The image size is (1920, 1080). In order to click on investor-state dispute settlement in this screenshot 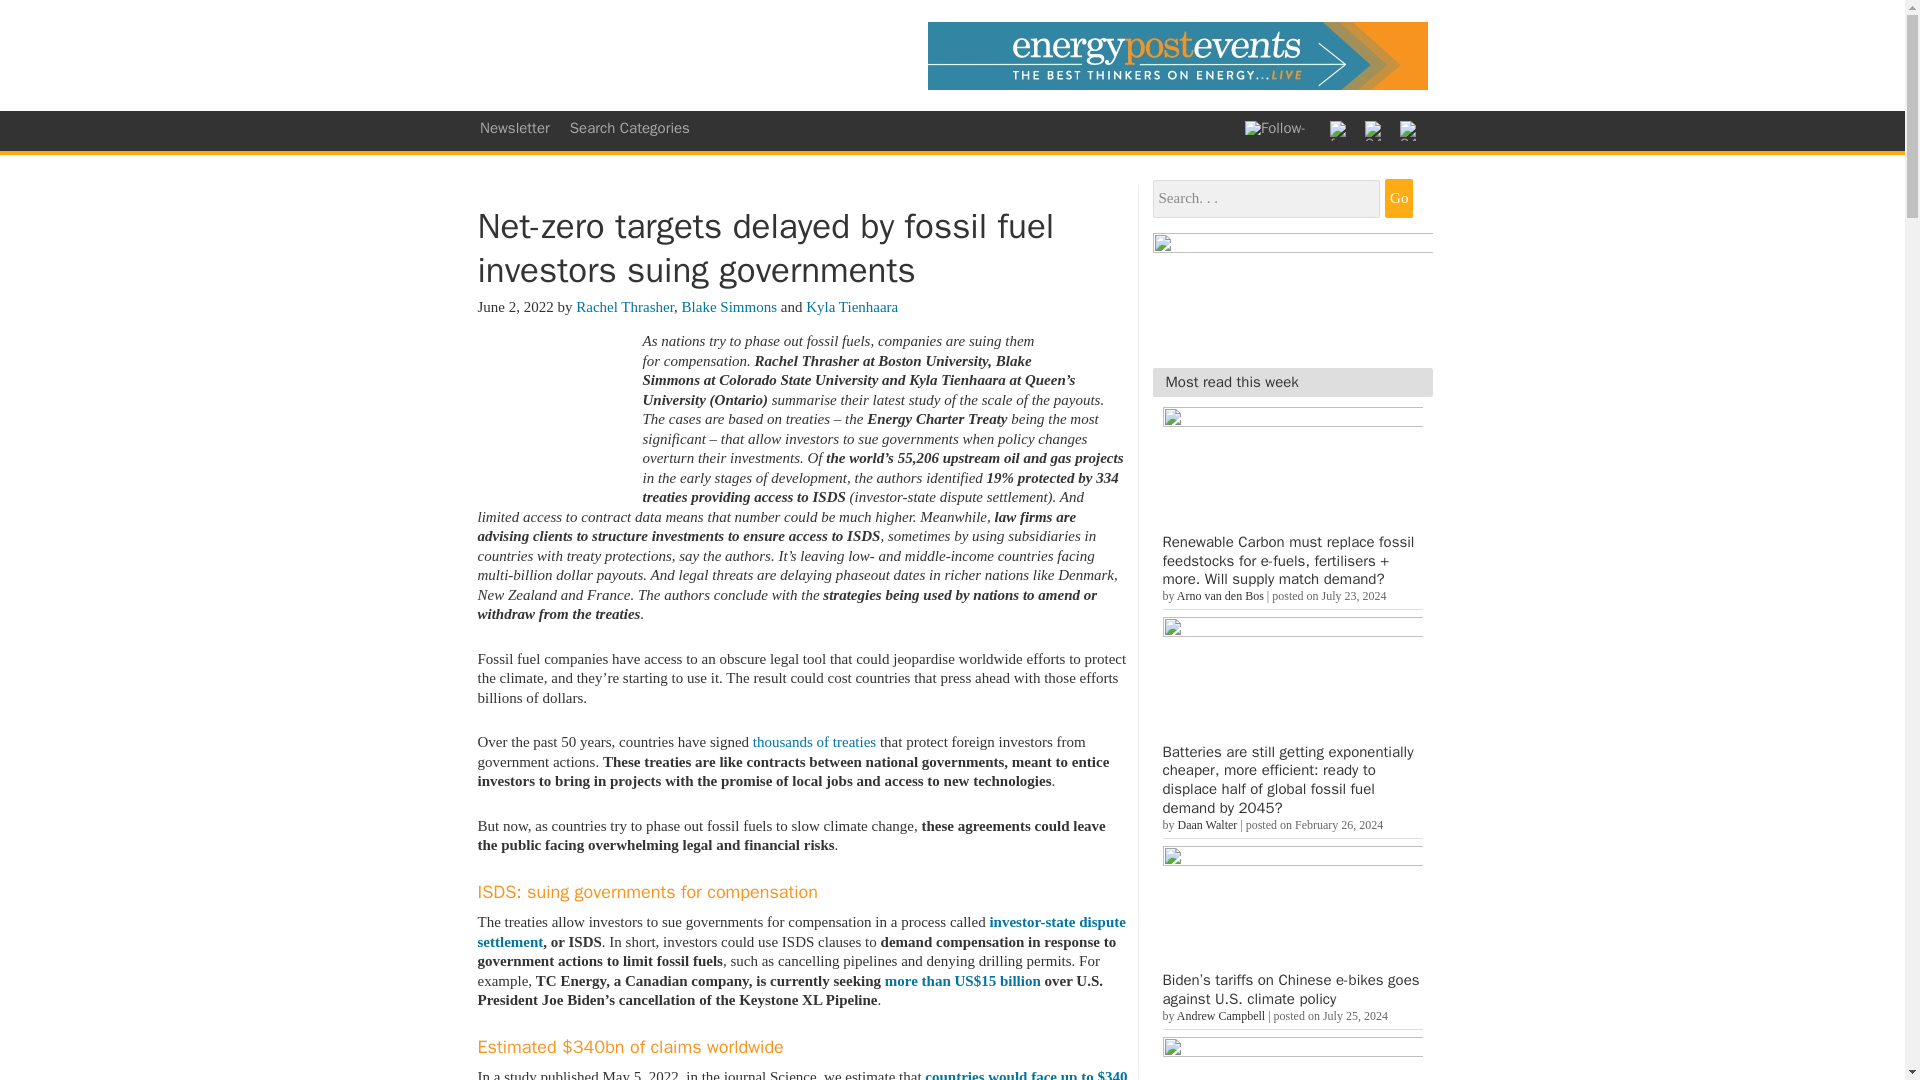, I will do `click(802, 932)`.